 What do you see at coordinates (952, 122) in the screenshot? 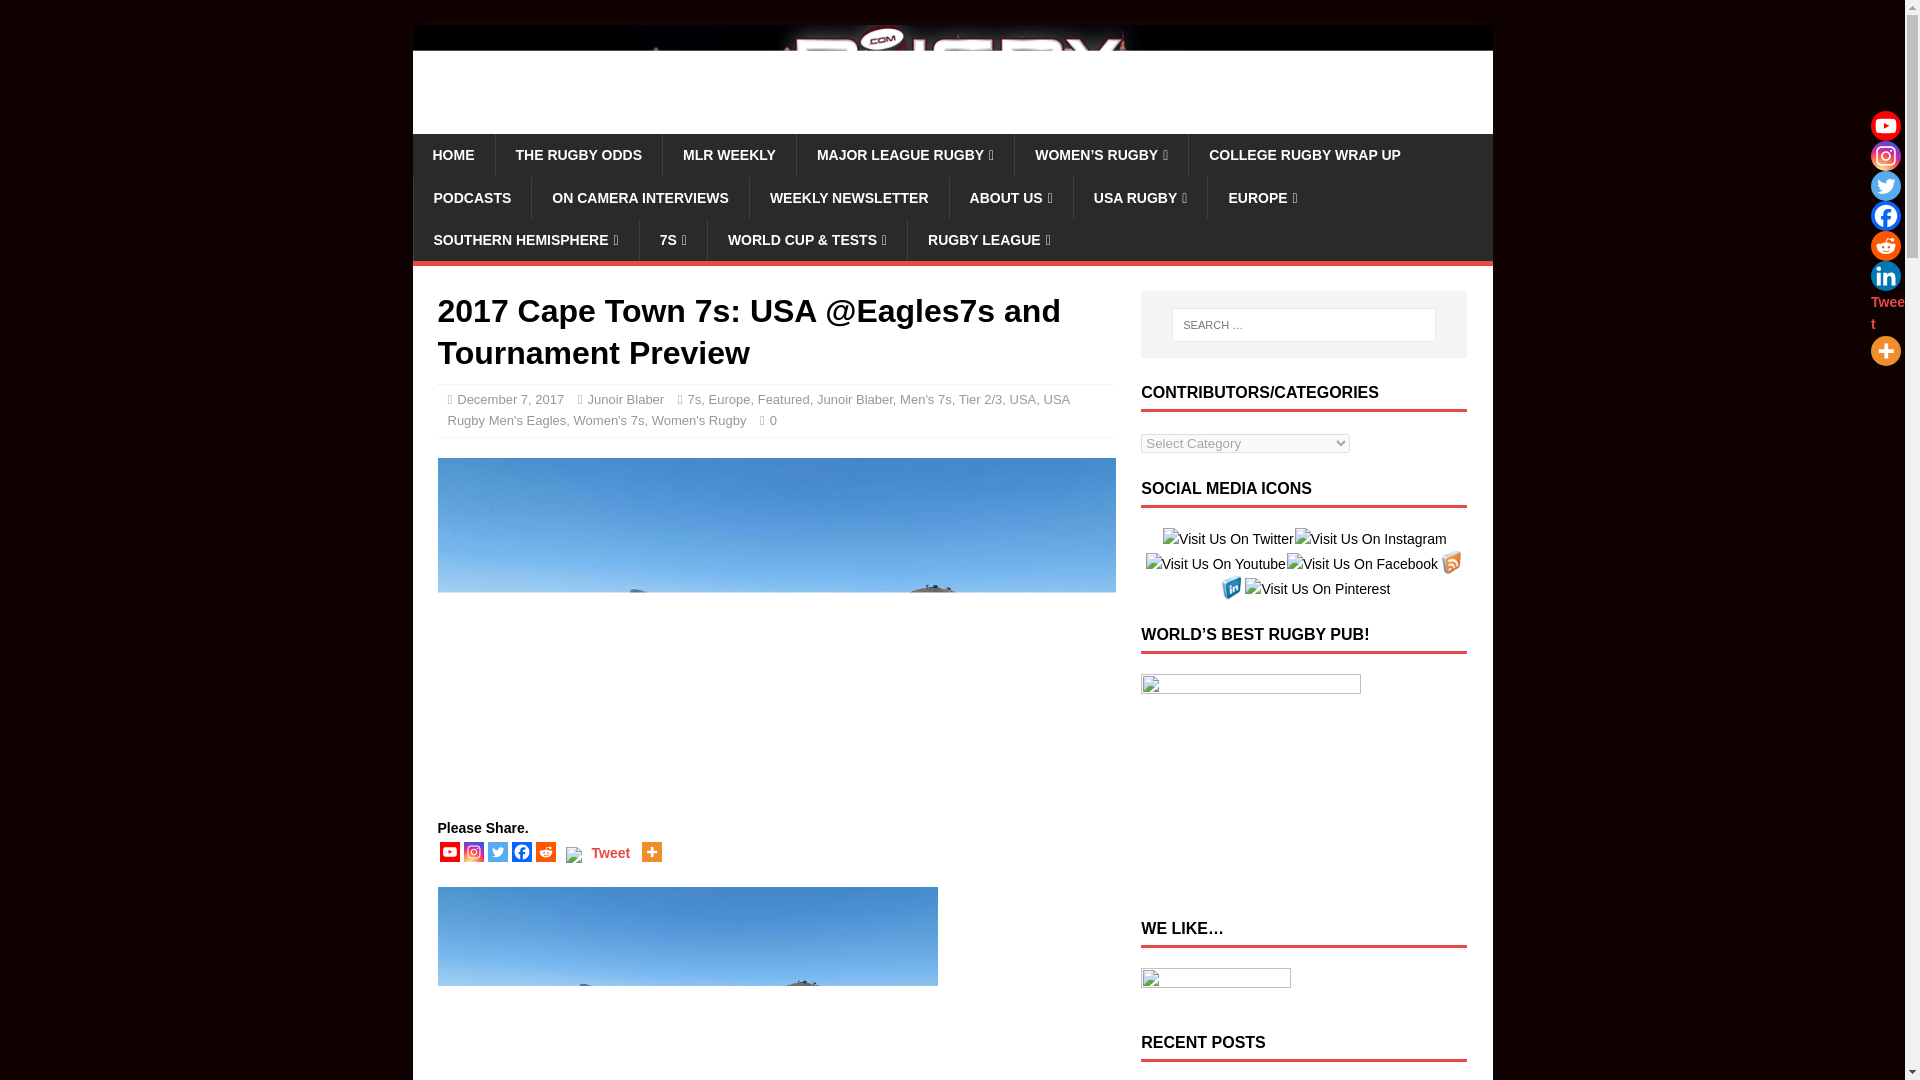
I see `Rugby Wrap Up` at bounding box center [952, 122].